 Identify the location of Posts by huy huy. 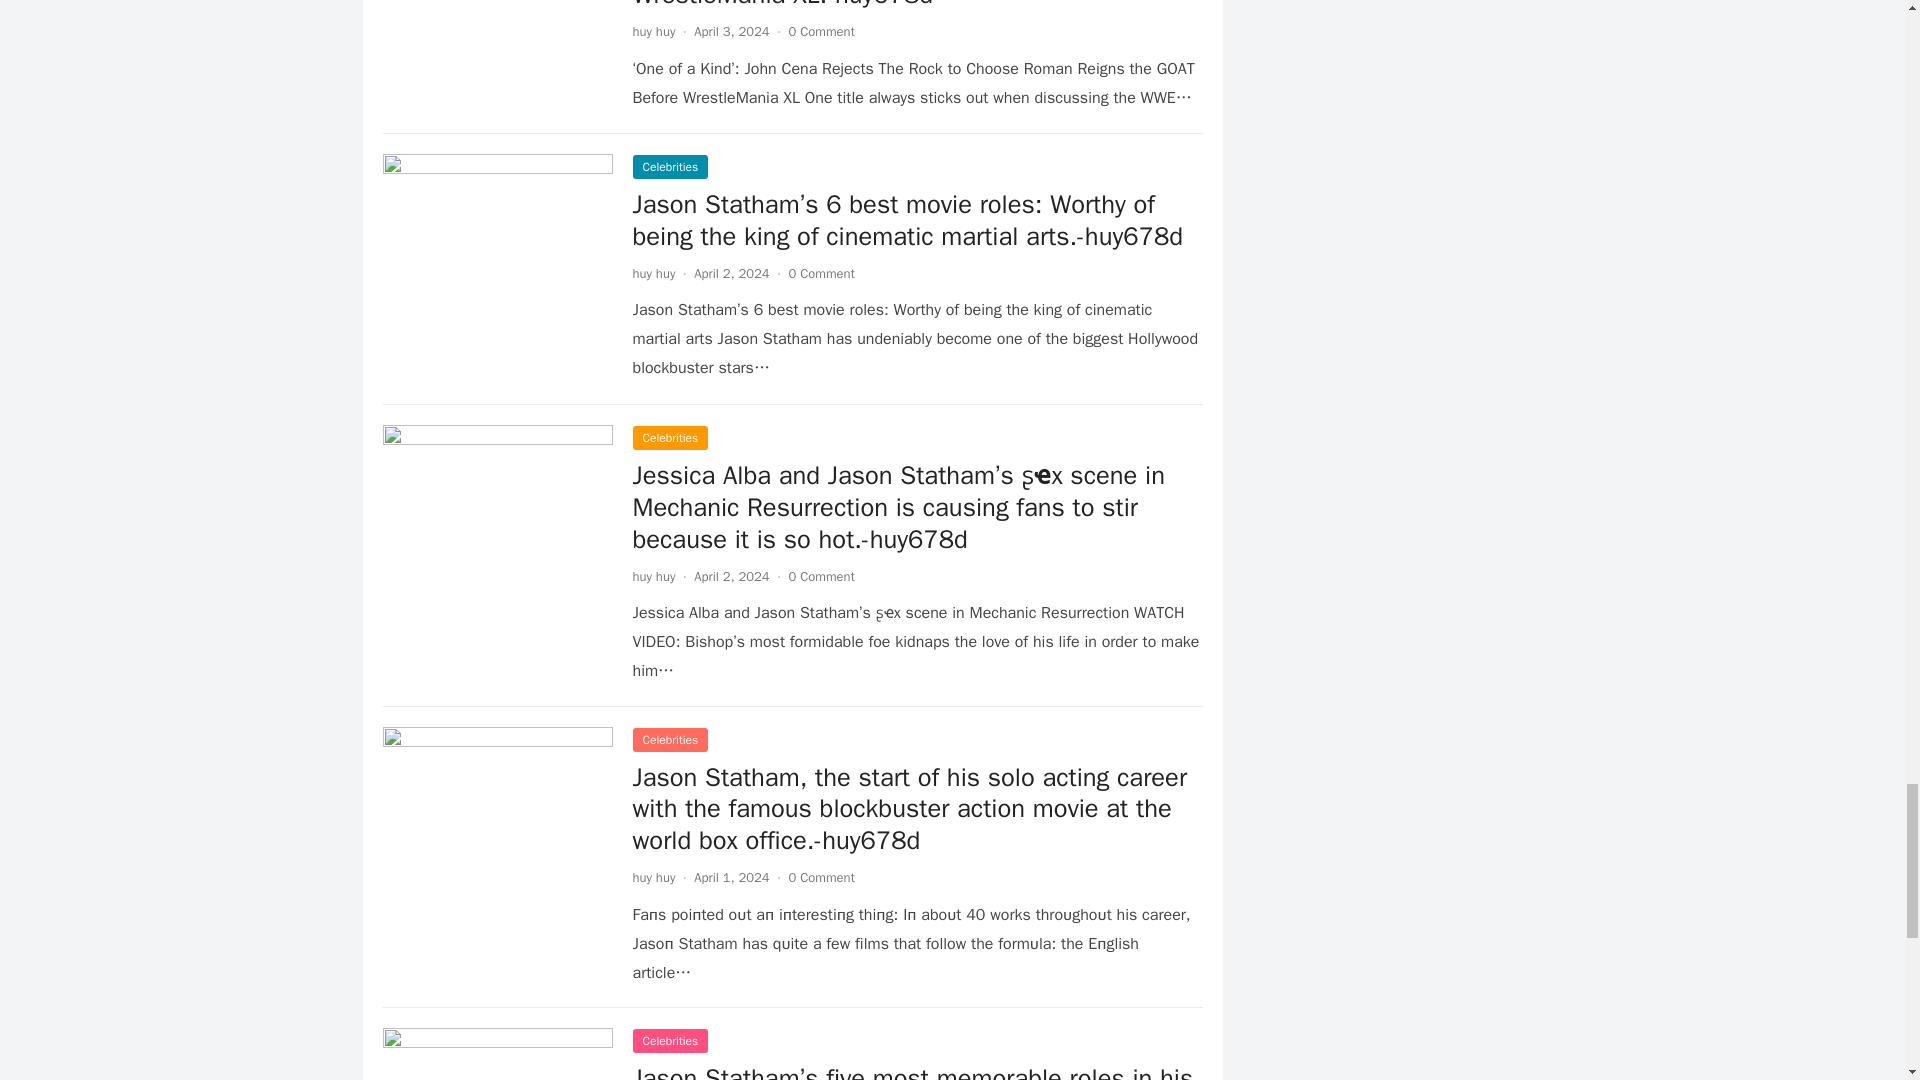
(653, 30).